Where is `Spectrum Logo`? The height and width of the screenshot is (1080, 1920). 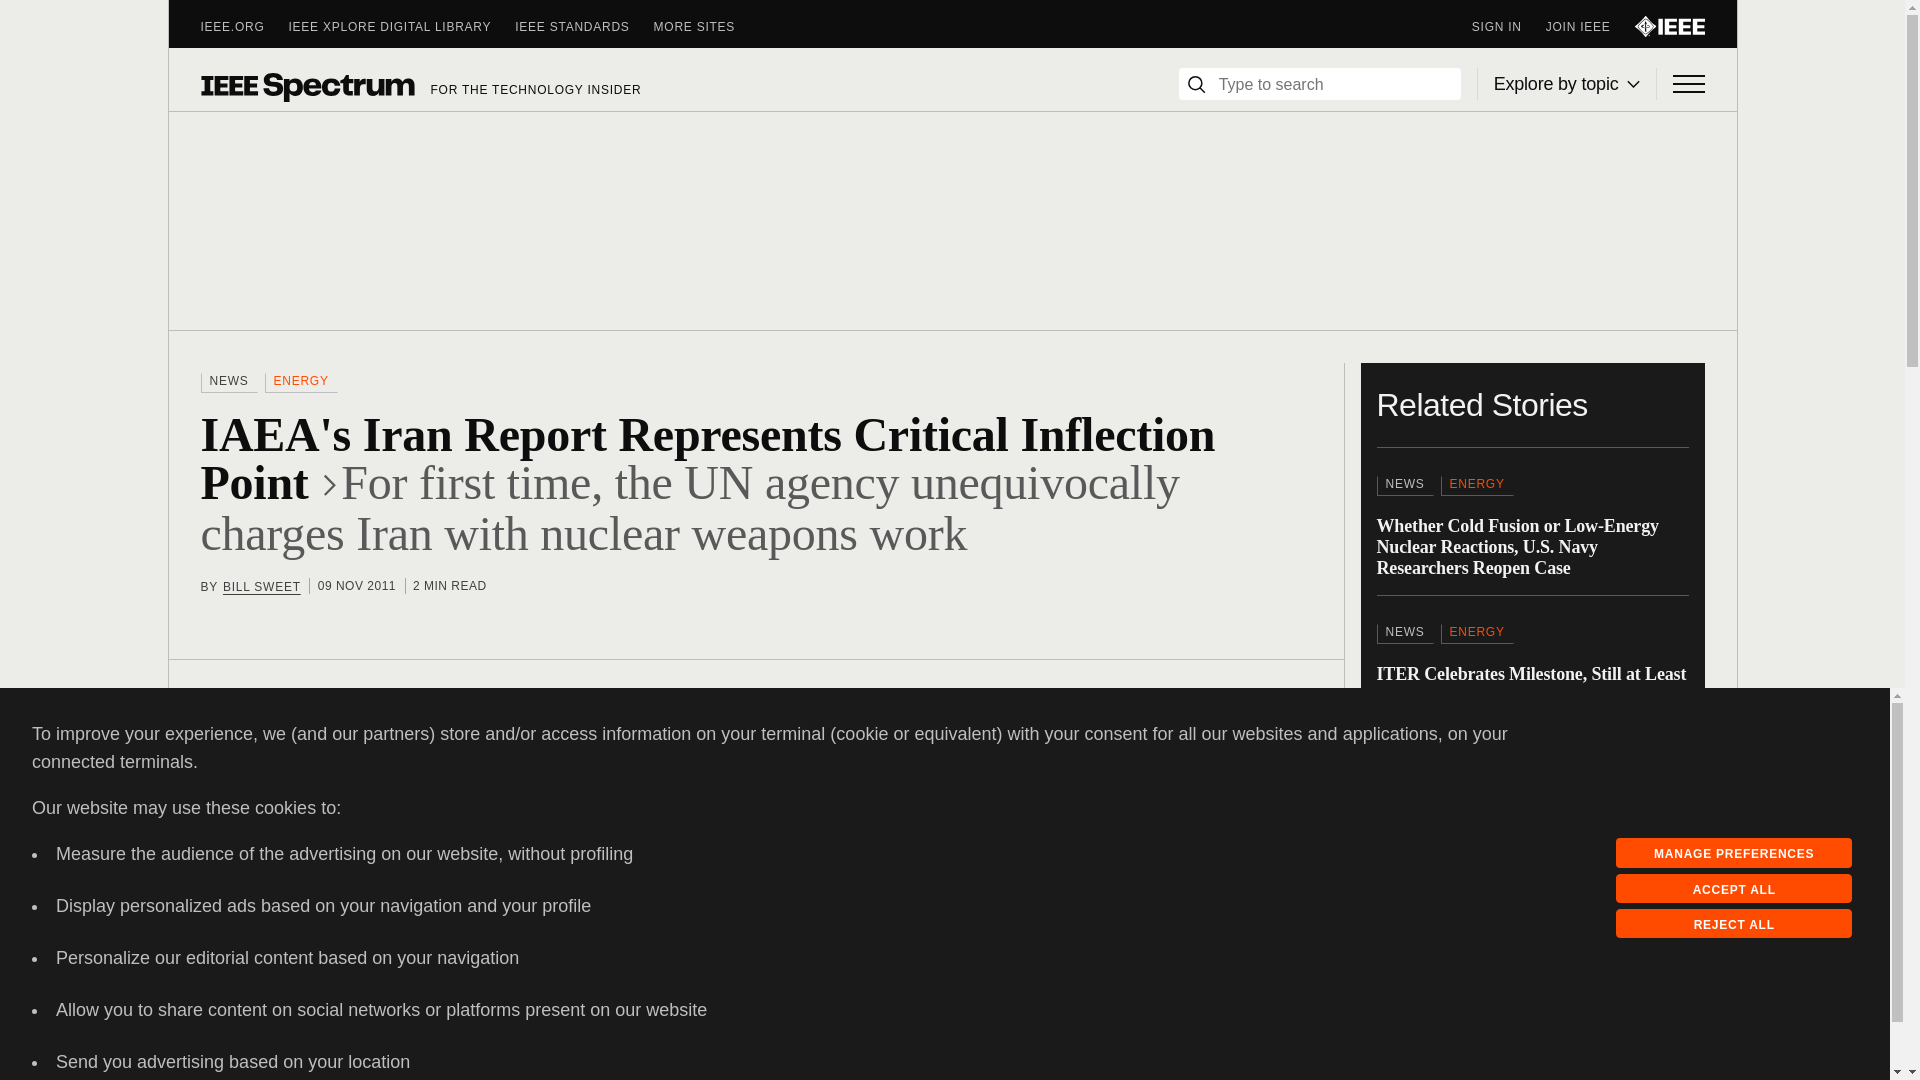 Spectrum Logo is located at coordinates (306, 86).